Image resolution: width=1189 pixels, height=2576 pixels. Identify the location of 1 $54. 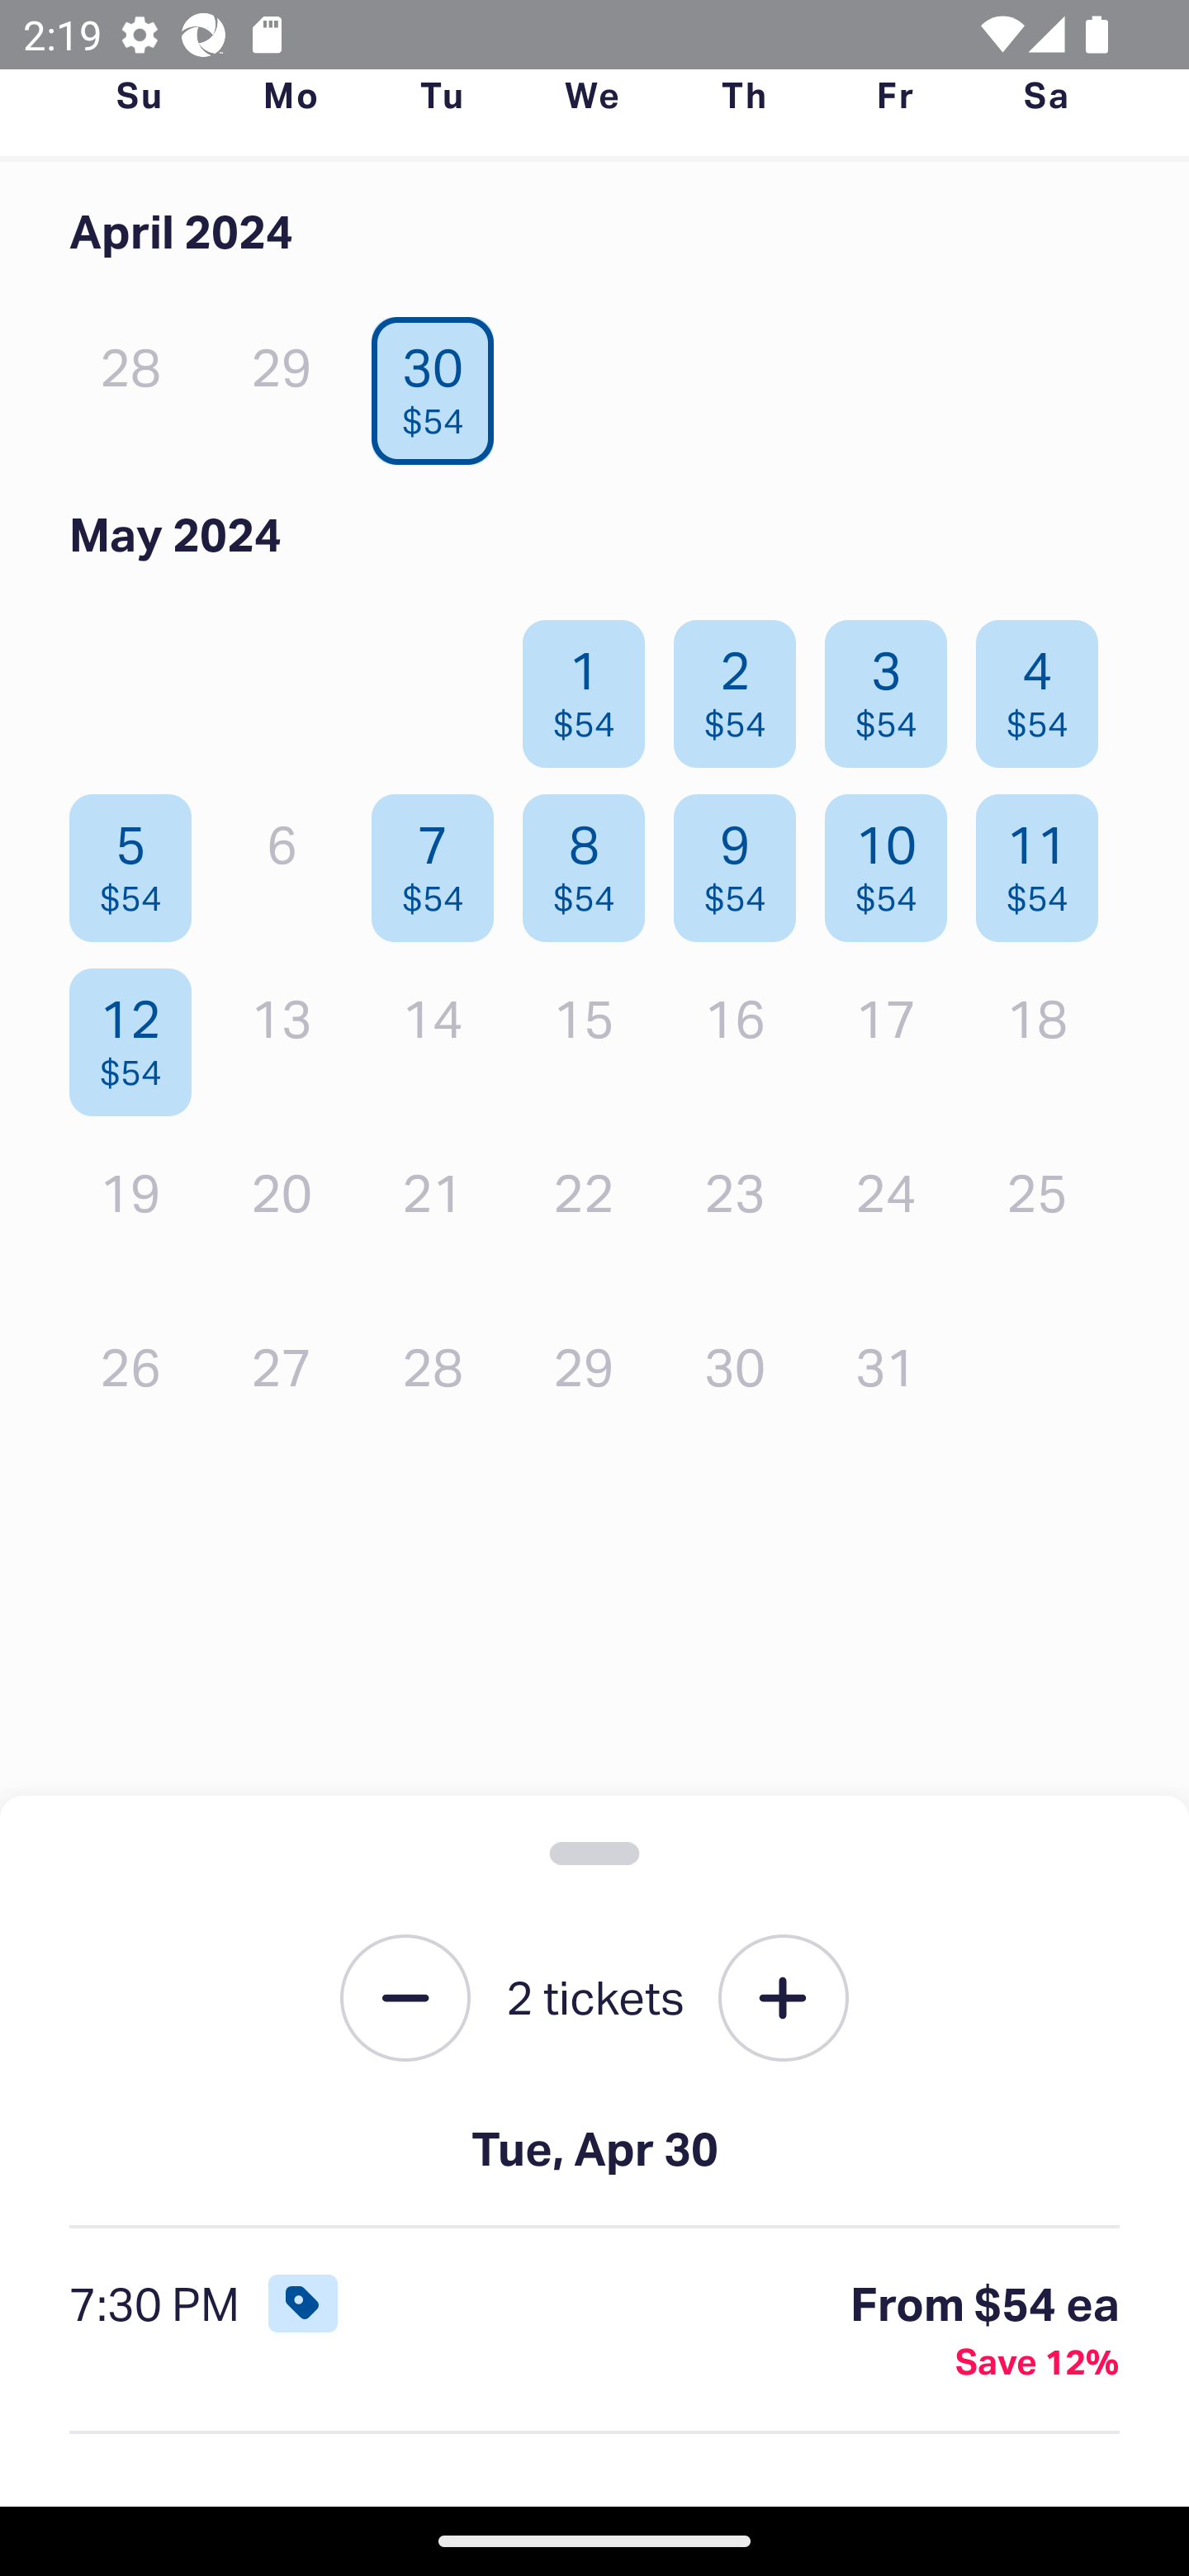
(593, 686).